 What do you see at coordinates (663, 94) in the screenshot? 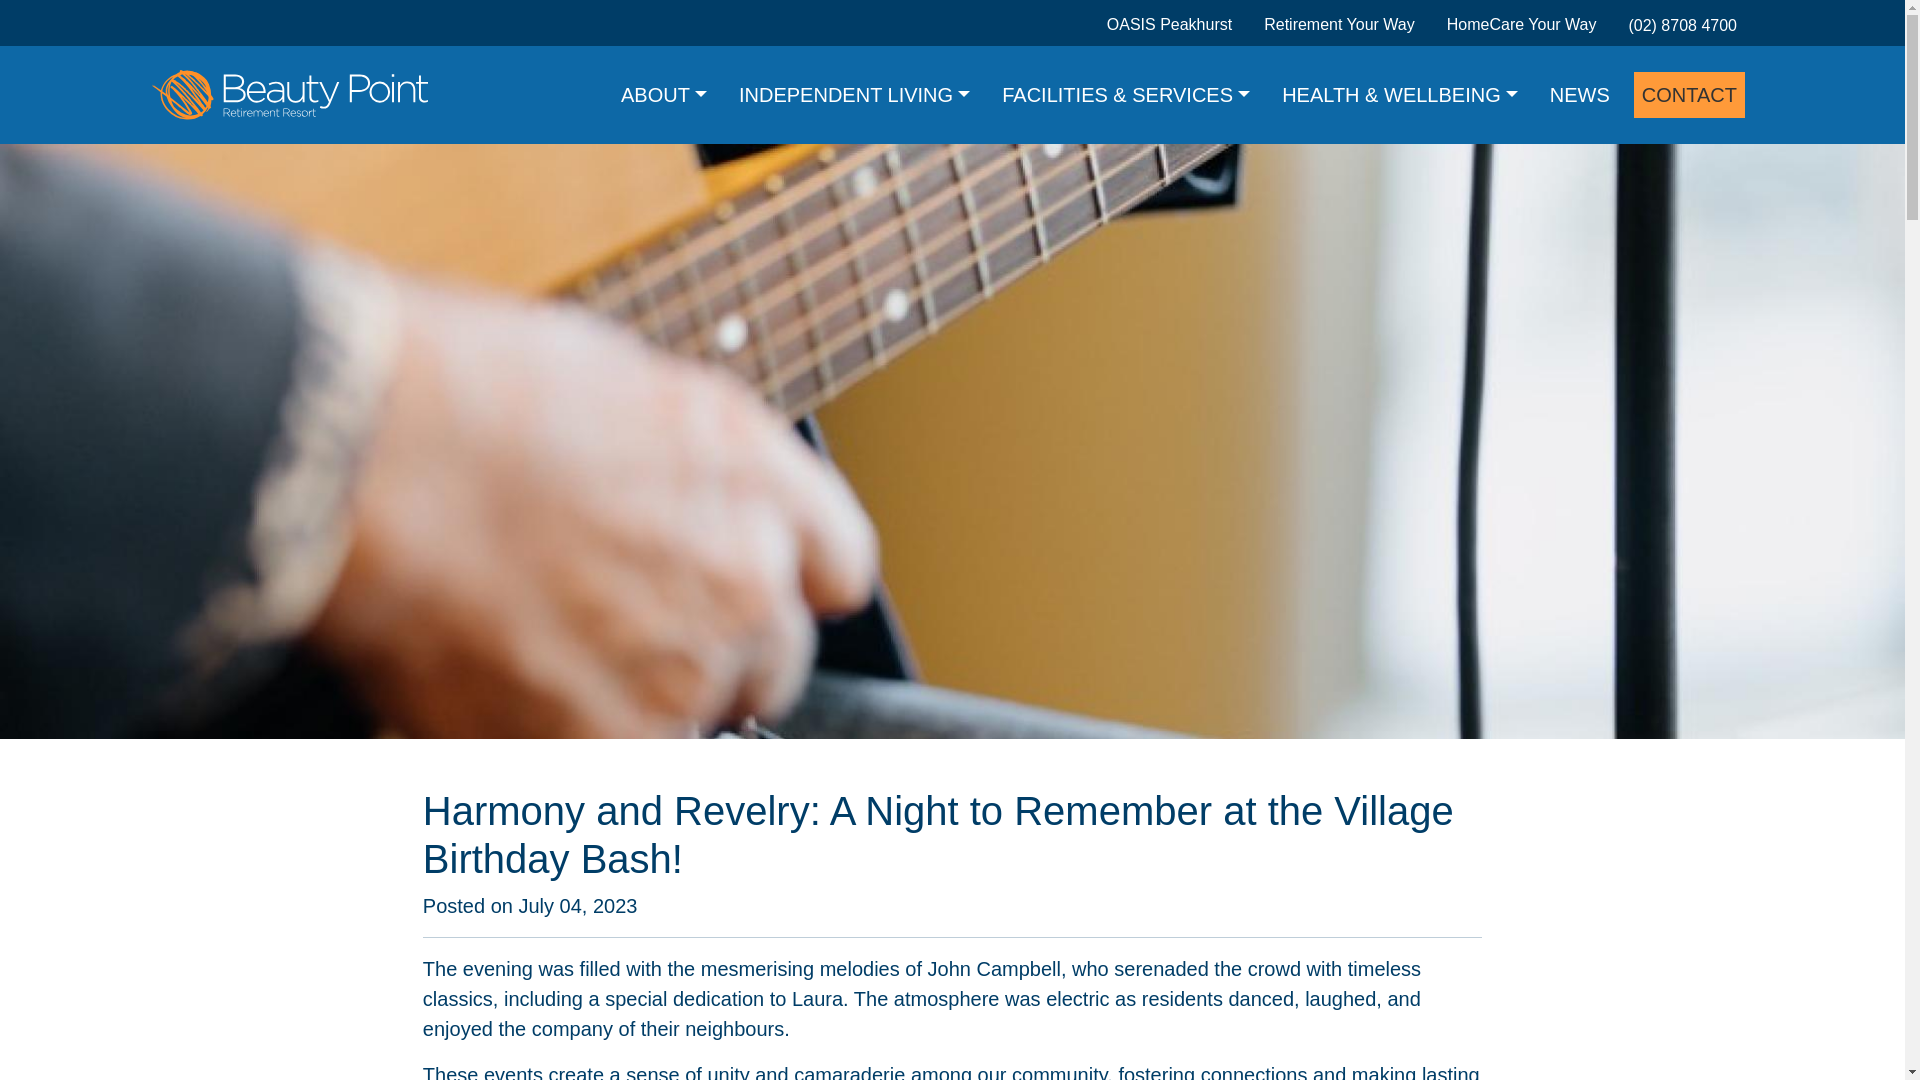
I see `ABOUT` at bounding box center [663, 94].